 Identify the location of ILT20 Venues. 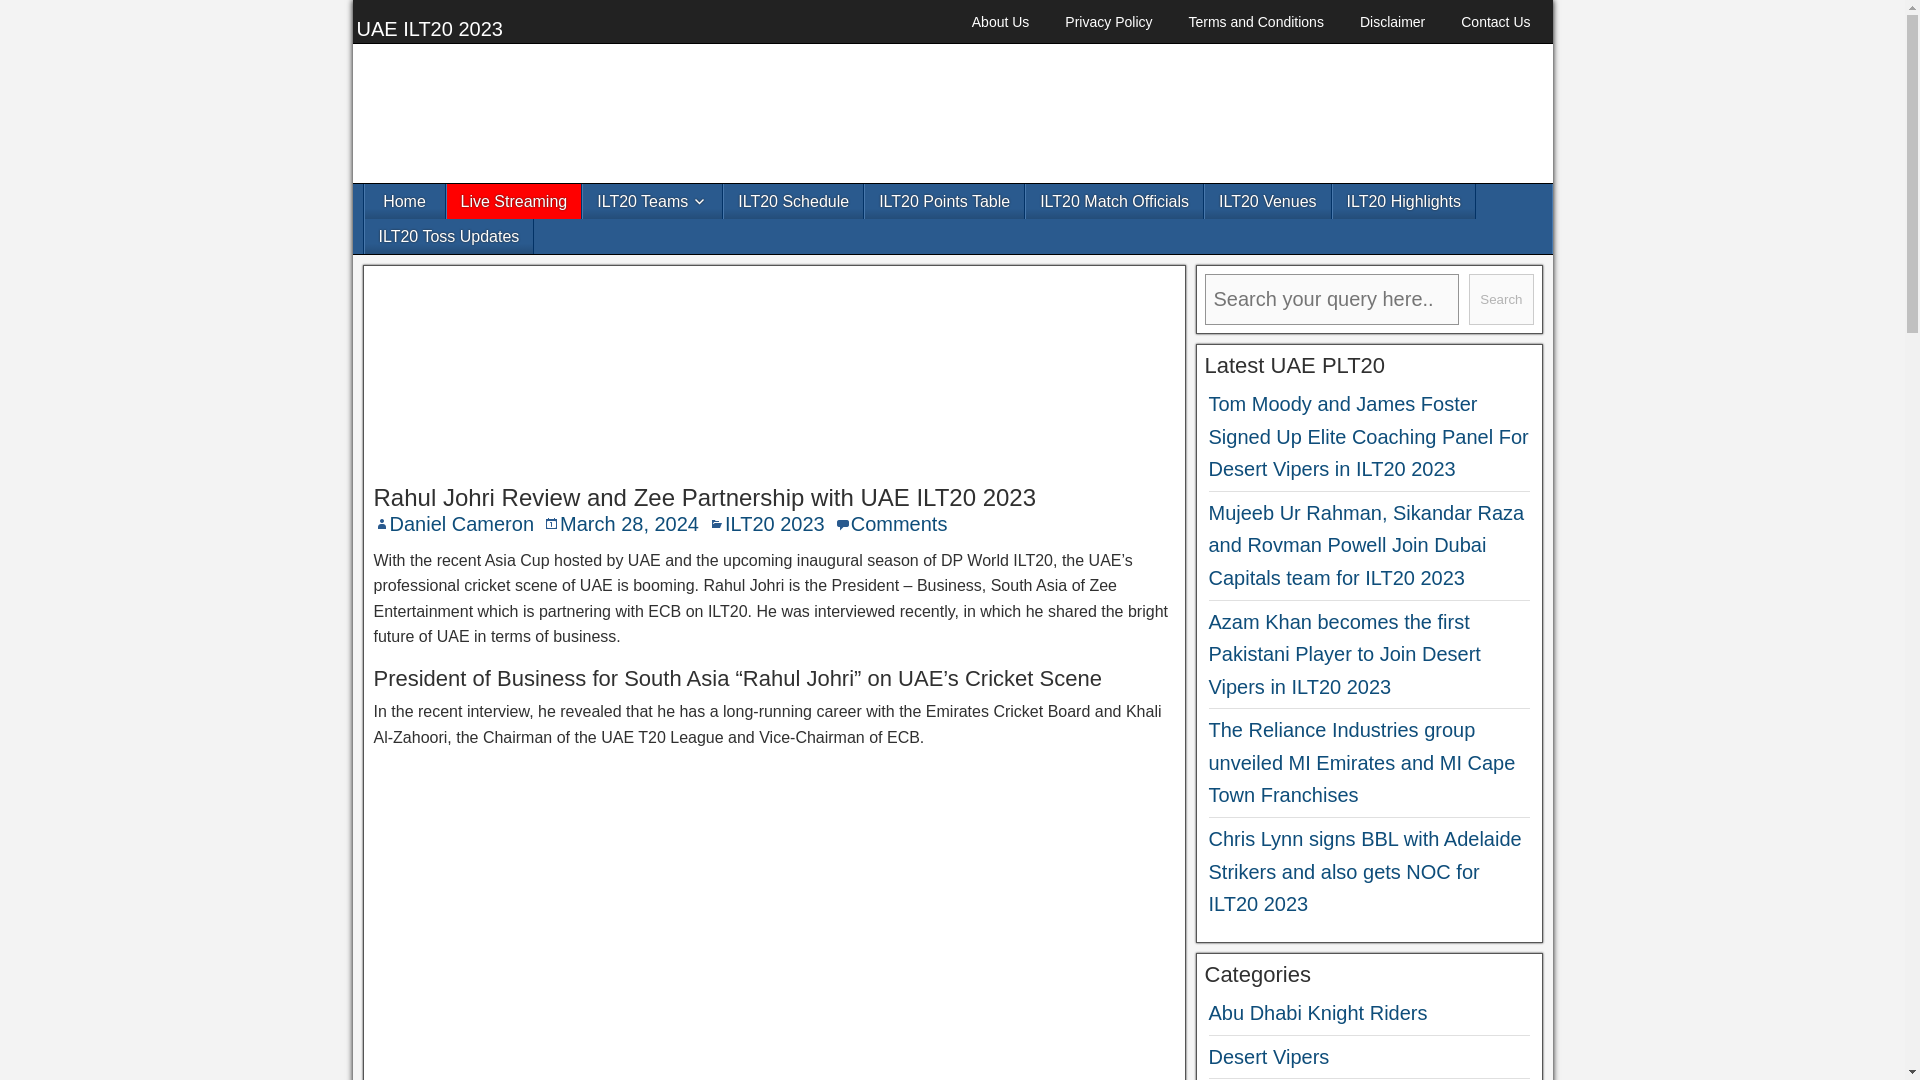
(1268, 201).